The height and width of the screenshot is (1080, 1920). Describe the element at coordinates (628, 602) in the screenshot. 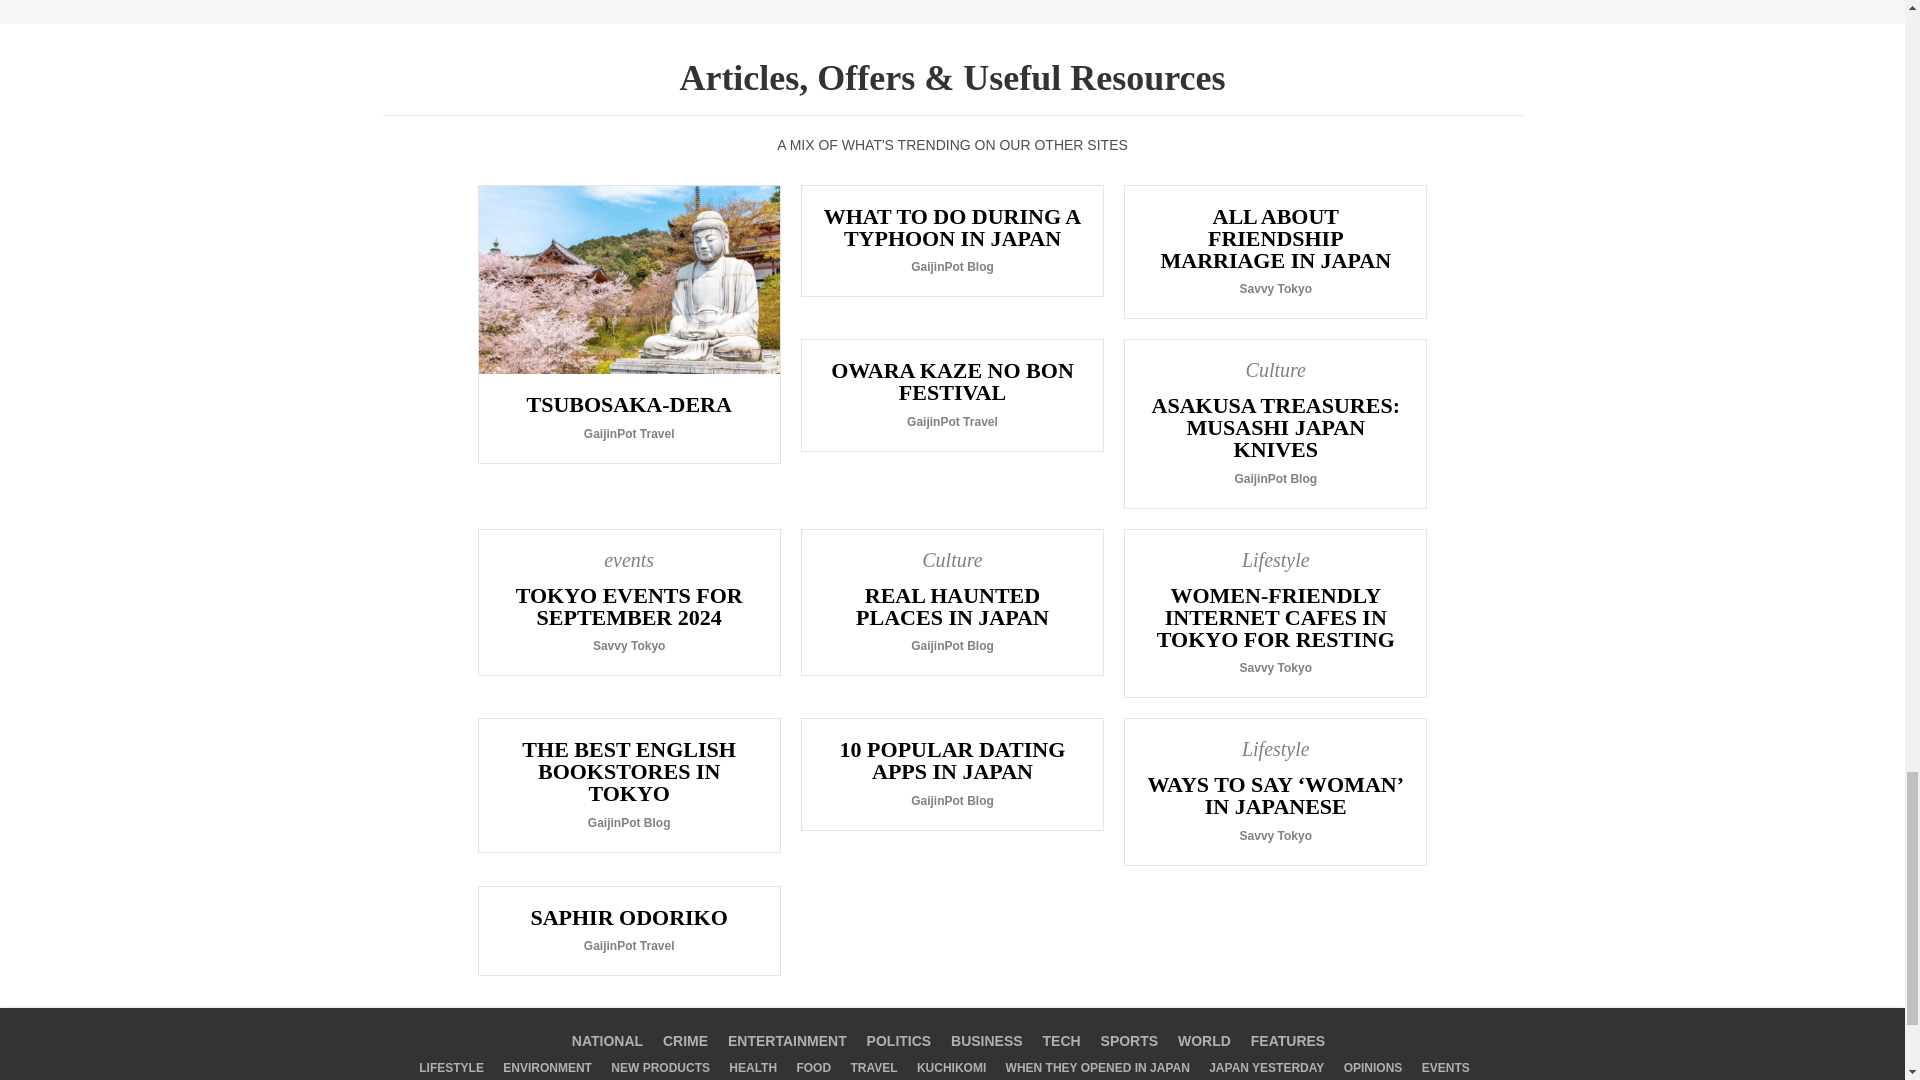

I see `Tokyo Events For September 2024` at that location.